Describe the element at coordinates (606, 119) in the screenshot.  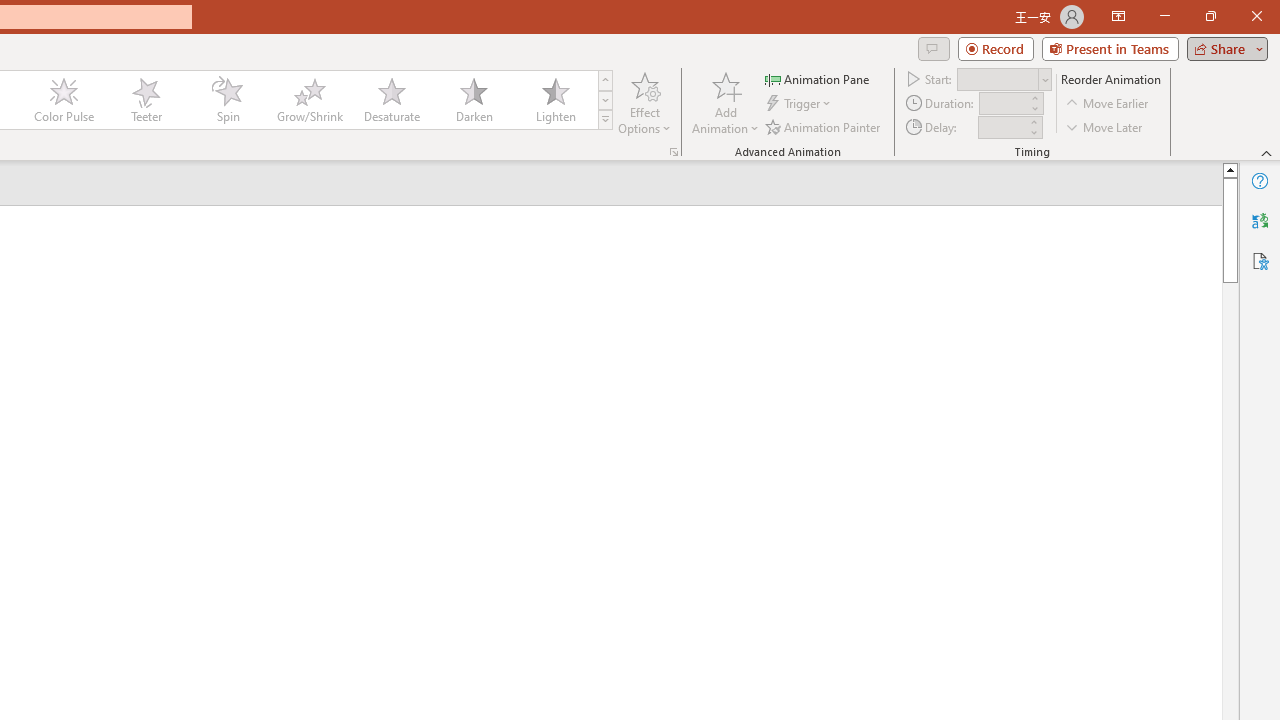
I see `Class: NetUIImage` at that location.